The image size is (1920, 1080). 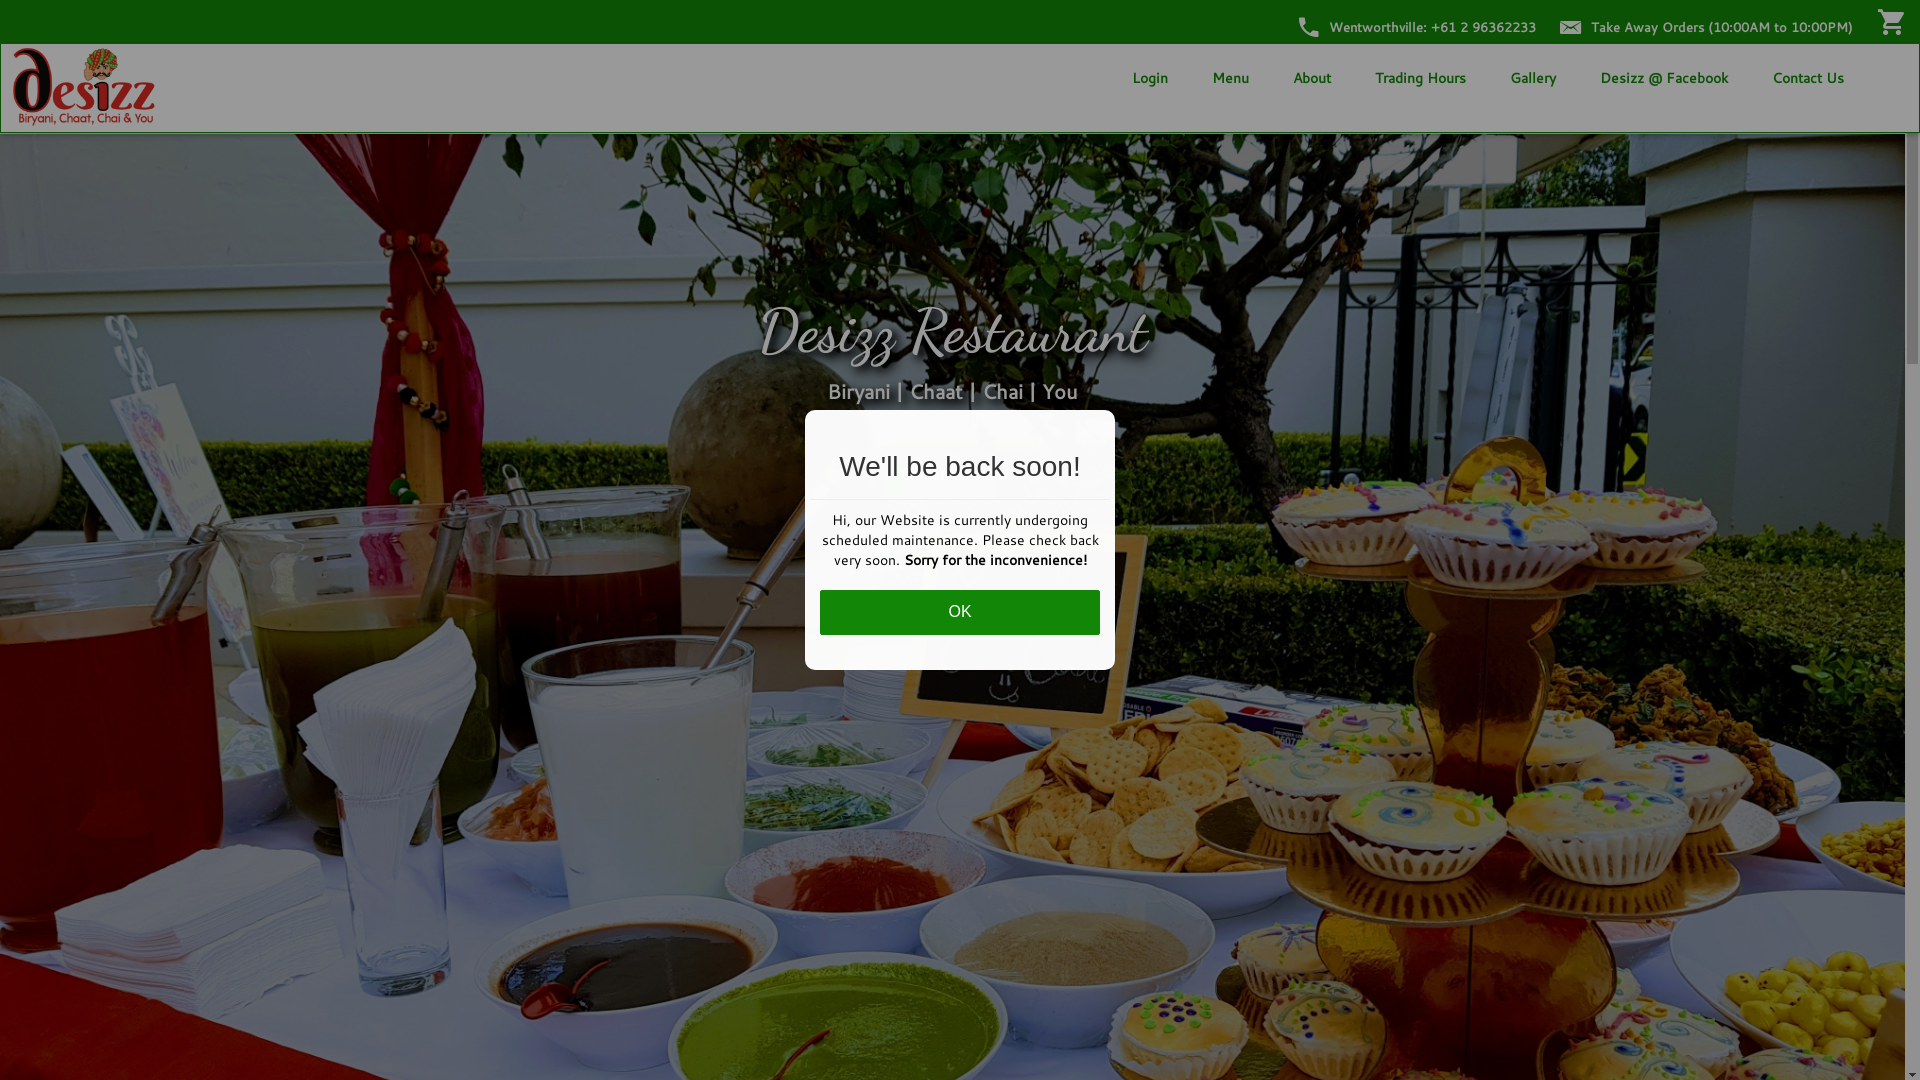 What do you see at coordinates (1230, 78) in the screenshot?
I see `Menu` at bounding box center [1230, 78].